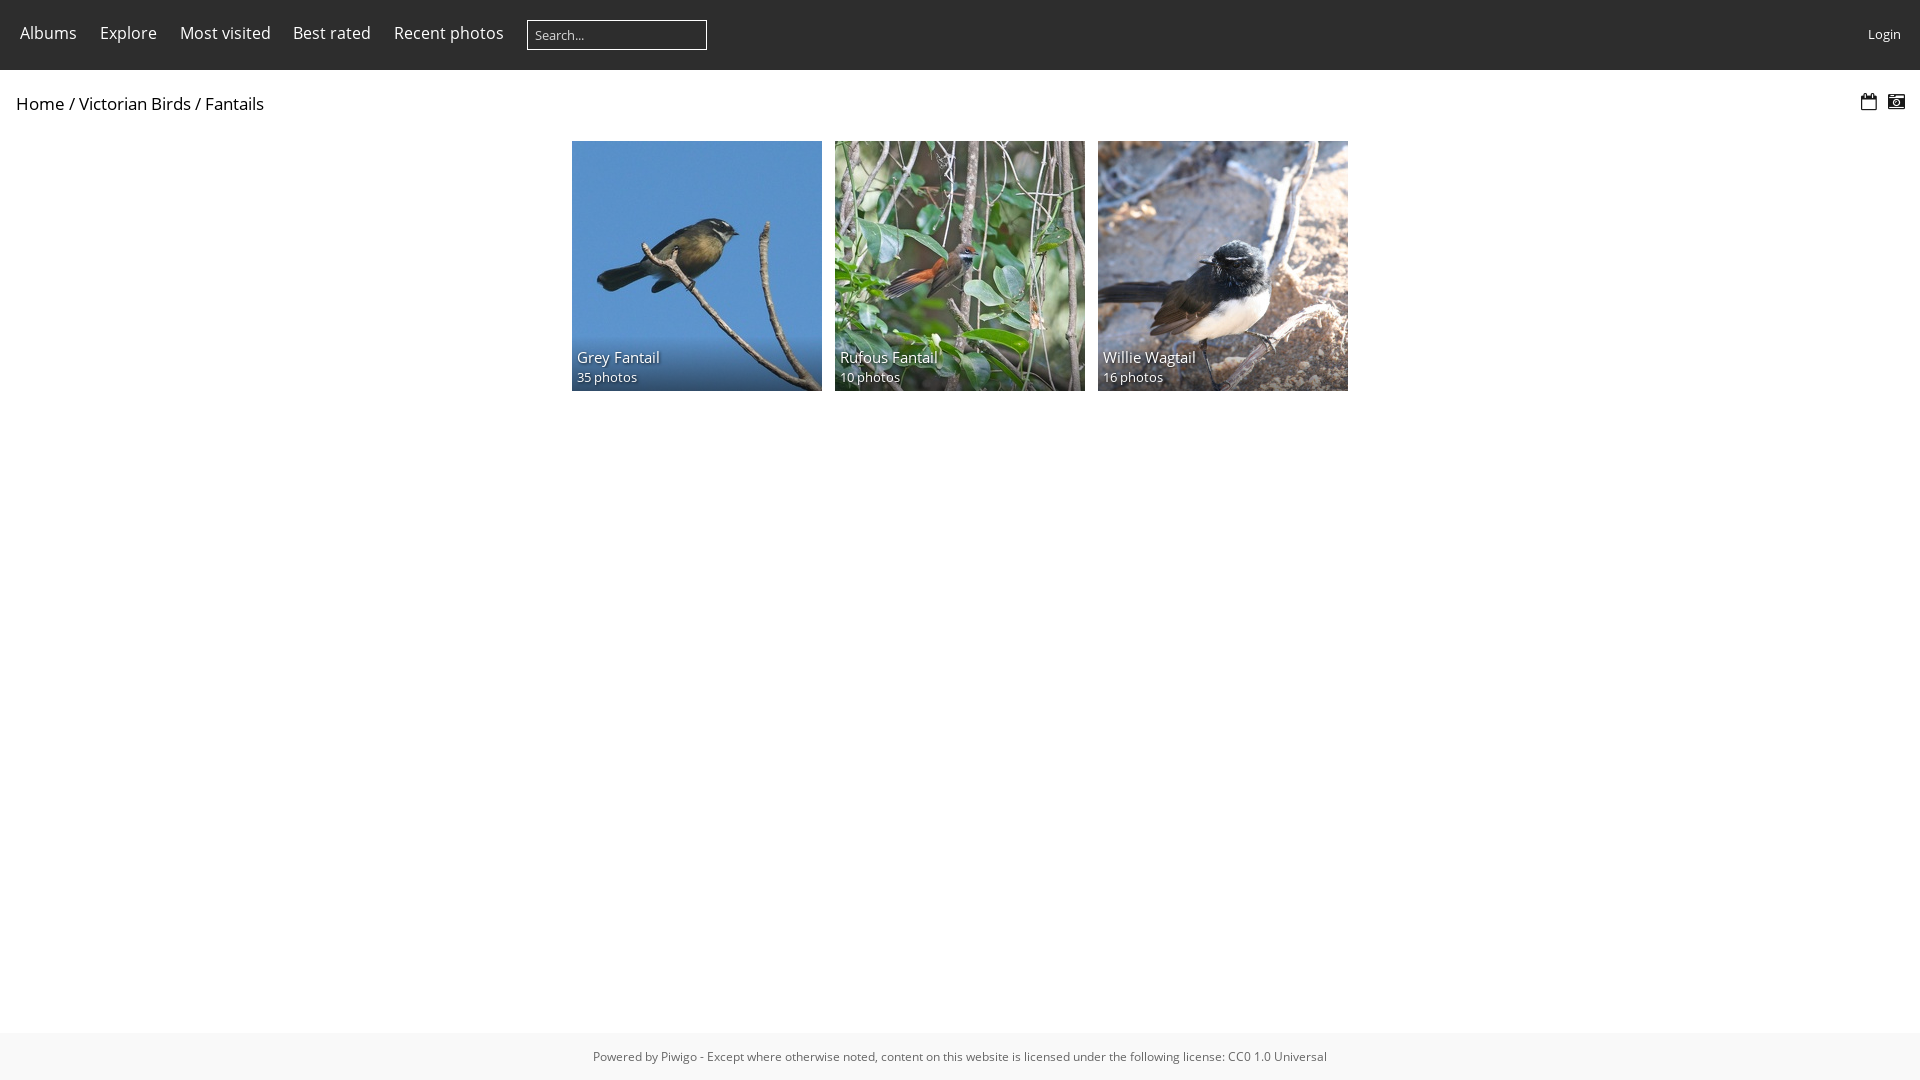 This screenshot has width=1920, height=1080. Describe the element at coordinates (960, 266) in the screenshot. I see `Rufous Fantail
10 photos` at that location.